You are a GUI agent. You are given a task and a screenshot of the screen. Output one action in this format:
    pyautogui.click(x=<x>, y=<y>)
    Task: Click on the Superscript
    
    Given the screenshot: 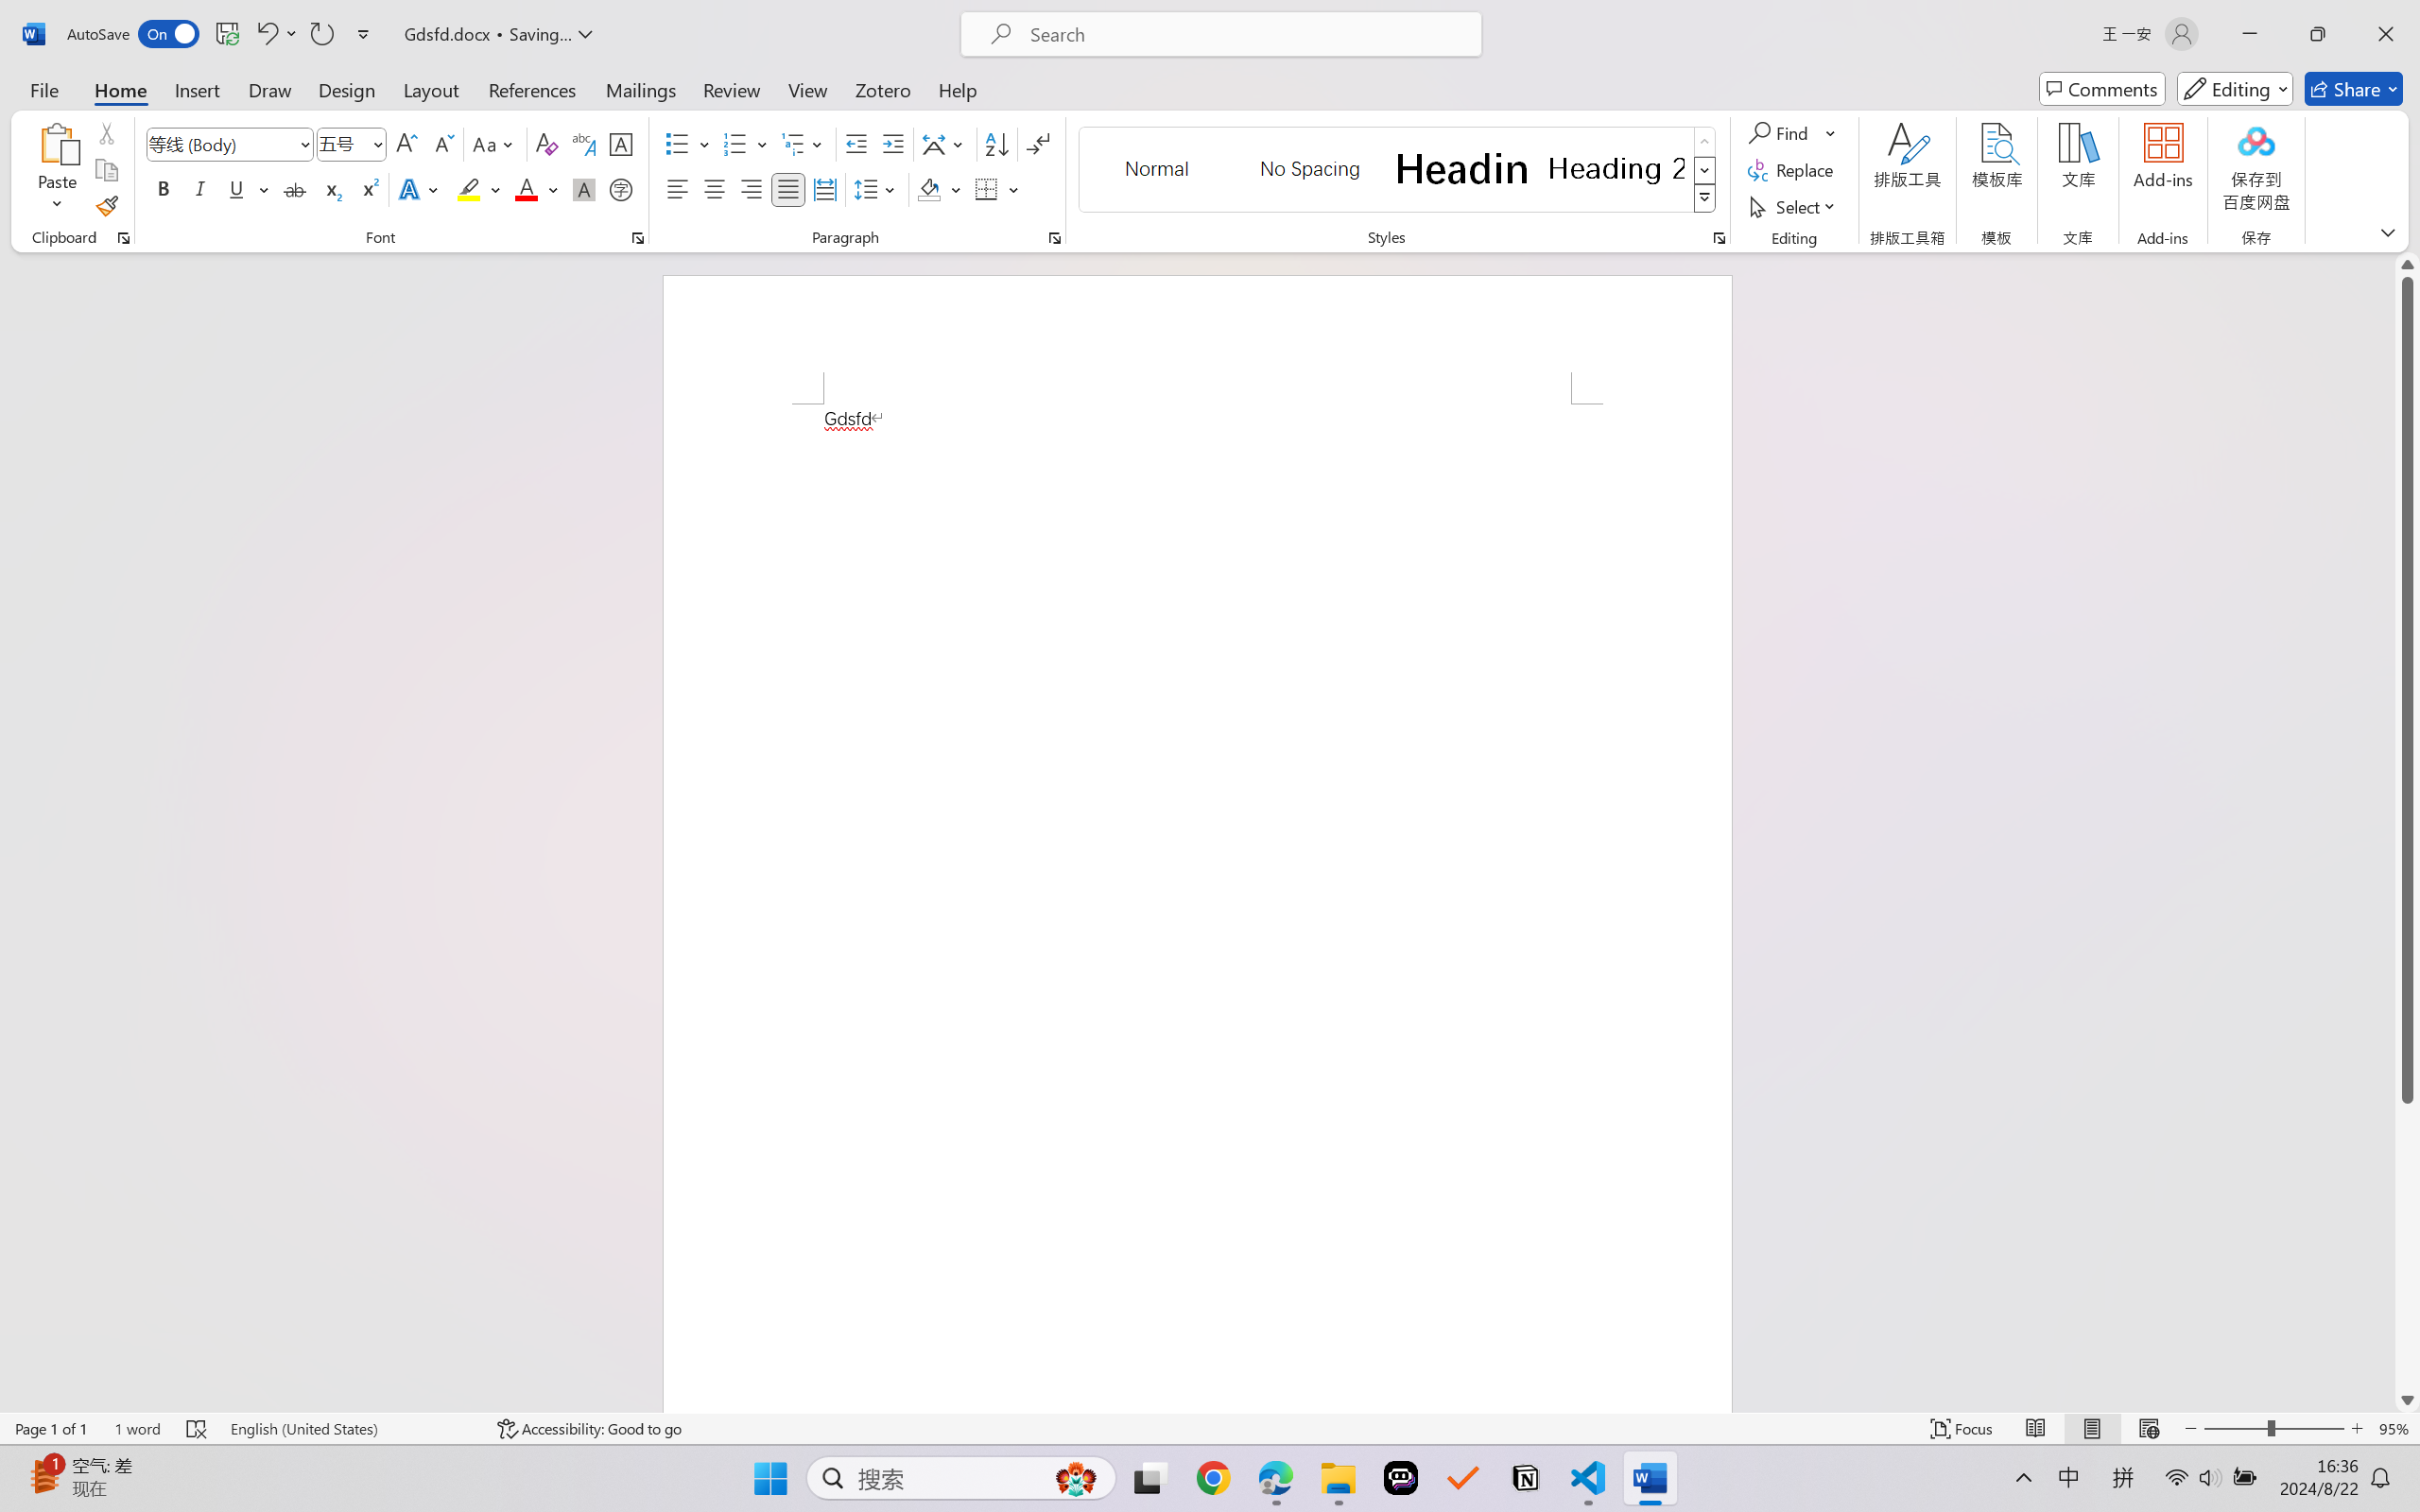 What is the action you would take?
    pyautogui.click(x=368, y=189)
    